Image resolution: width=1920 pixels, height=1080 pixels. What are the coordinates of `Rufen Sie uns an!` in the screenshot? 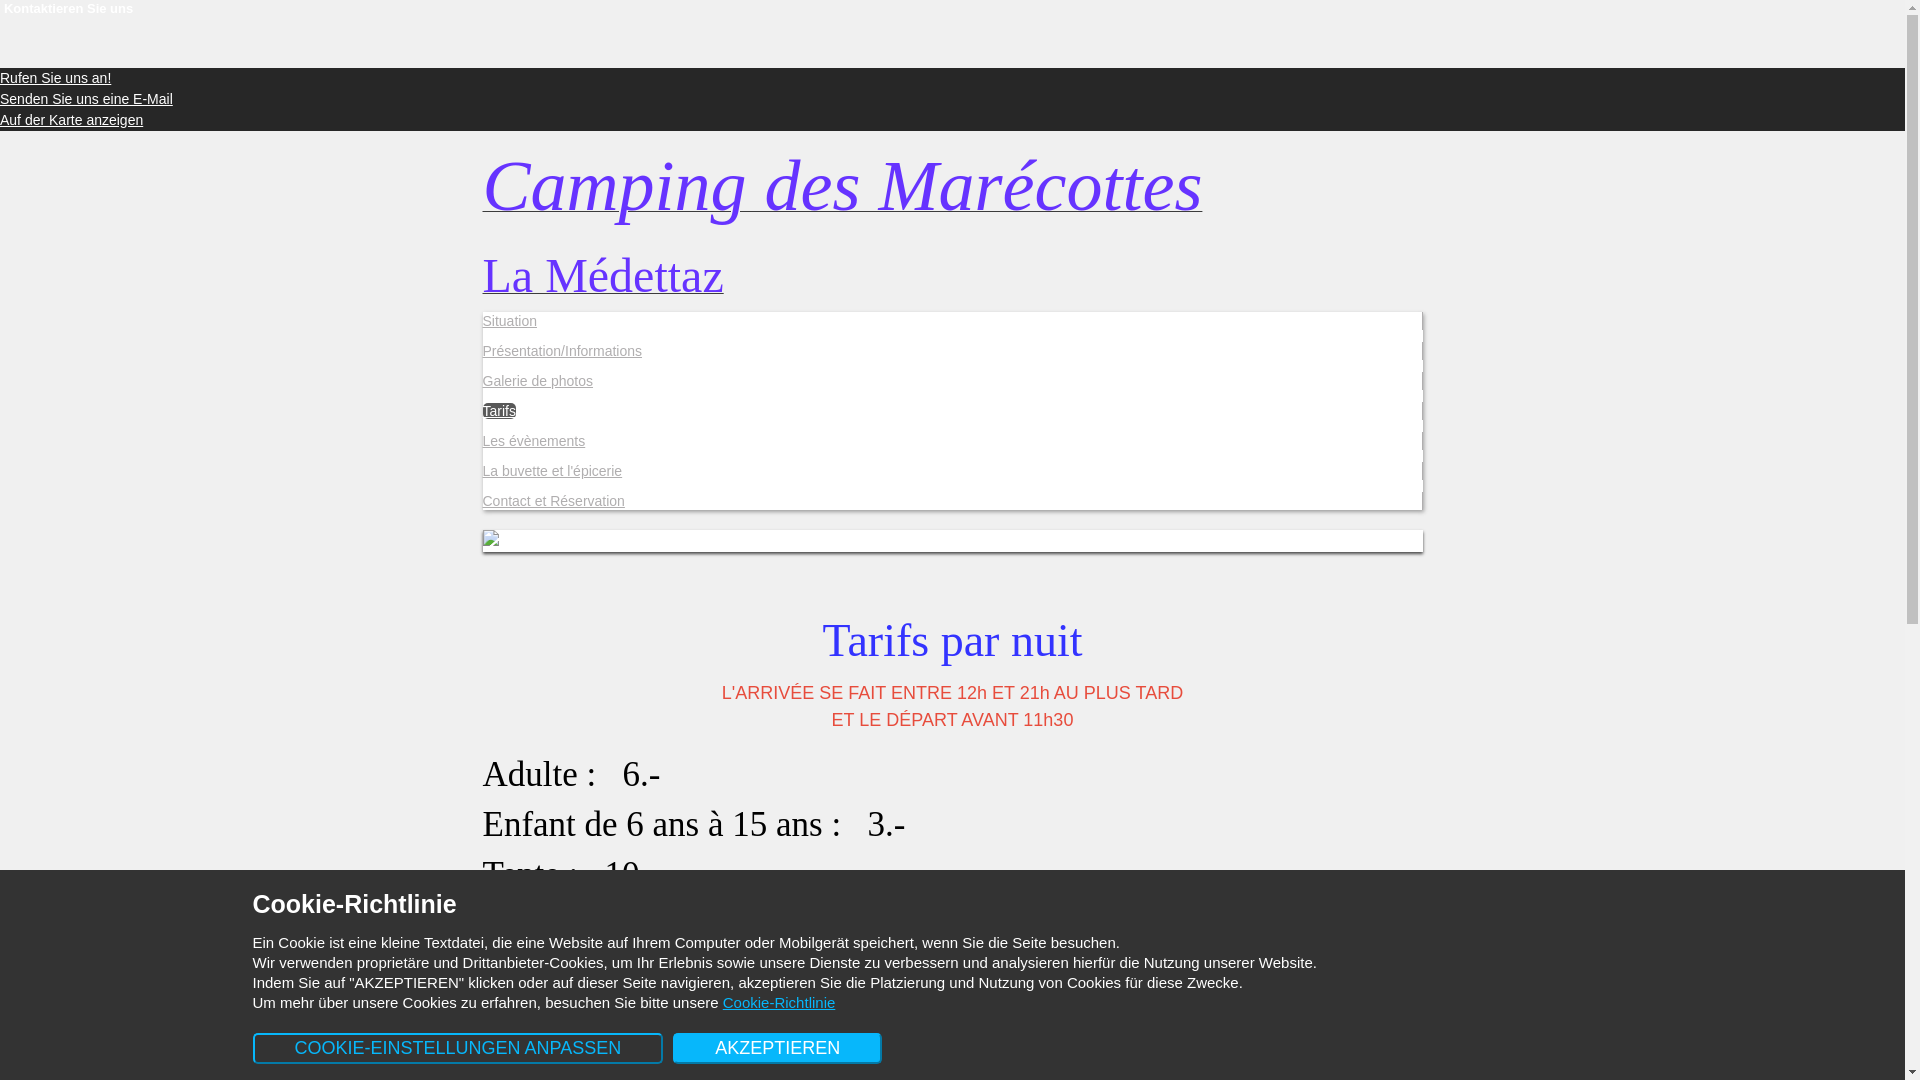 It's located at (56, 78).